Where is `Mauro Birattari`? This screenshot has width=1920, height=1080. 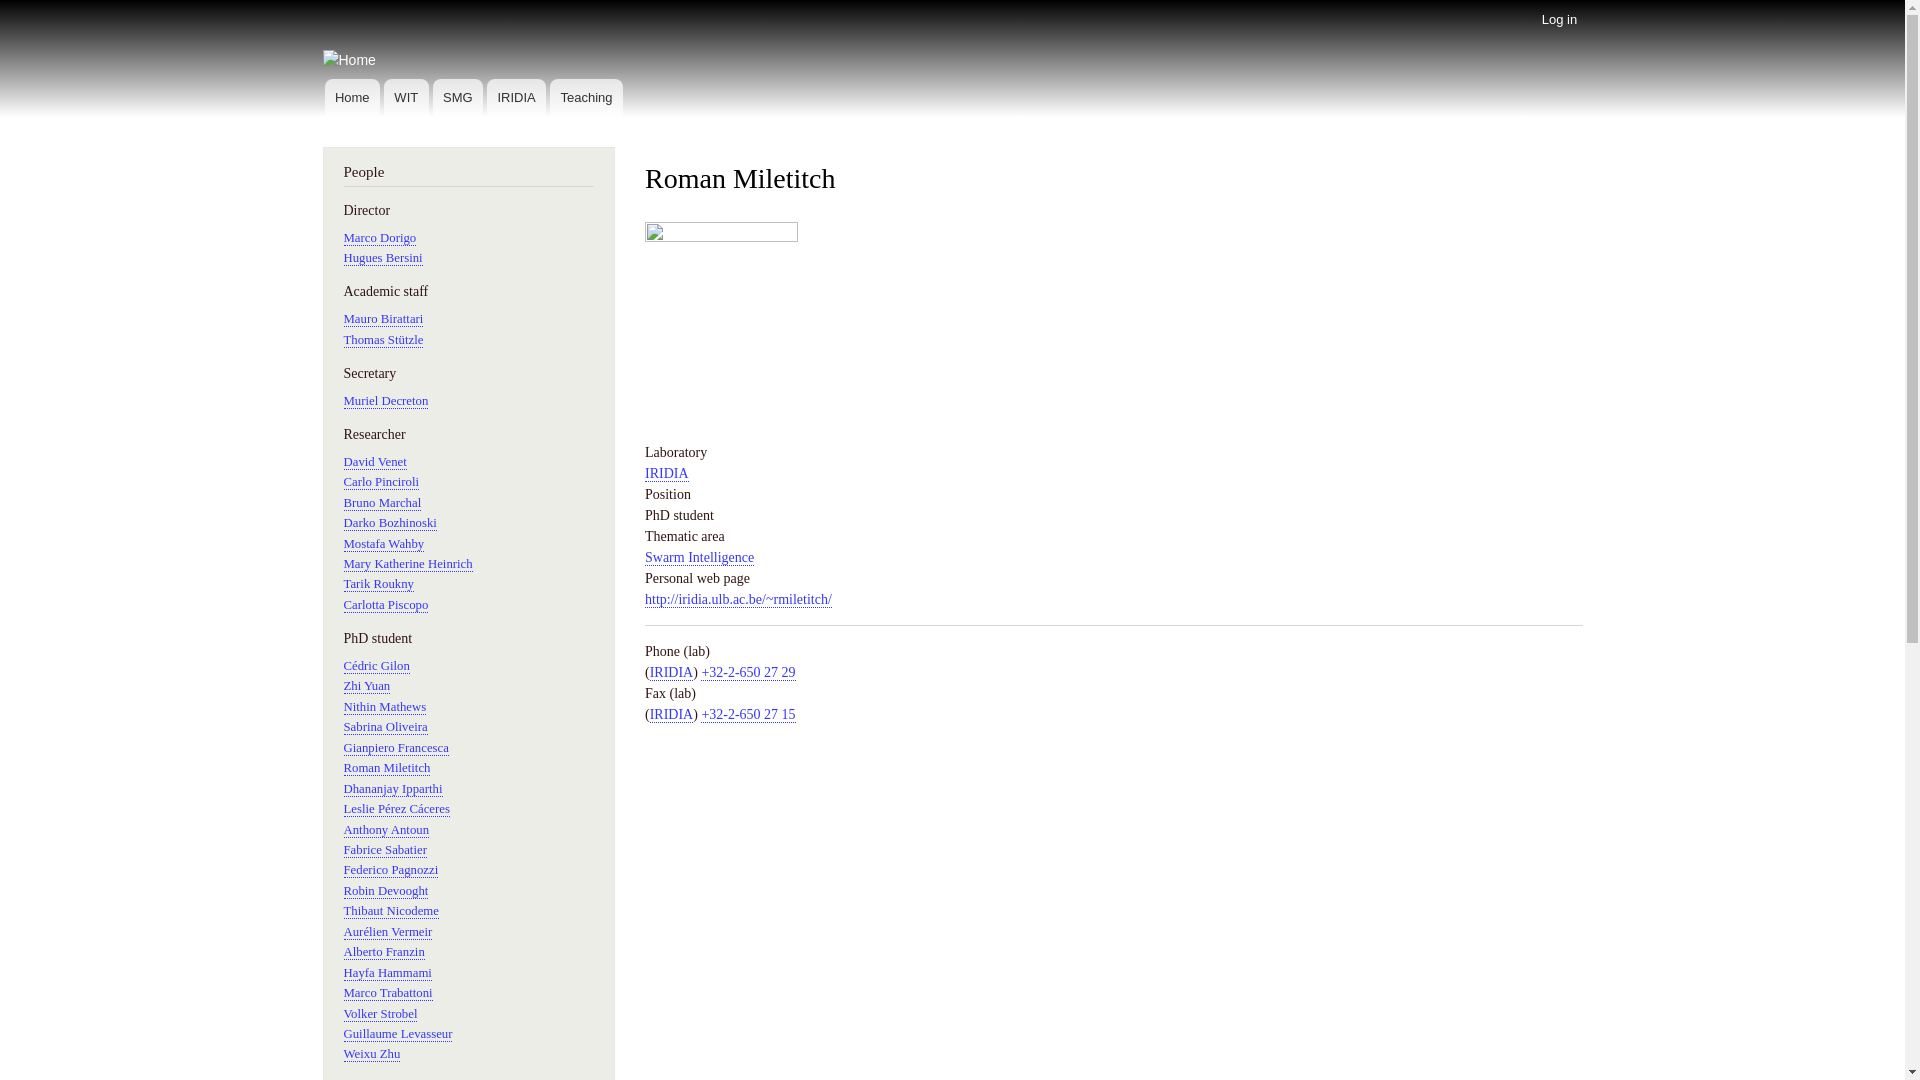 Mauro Birattari is located at coordinates (384, 319).